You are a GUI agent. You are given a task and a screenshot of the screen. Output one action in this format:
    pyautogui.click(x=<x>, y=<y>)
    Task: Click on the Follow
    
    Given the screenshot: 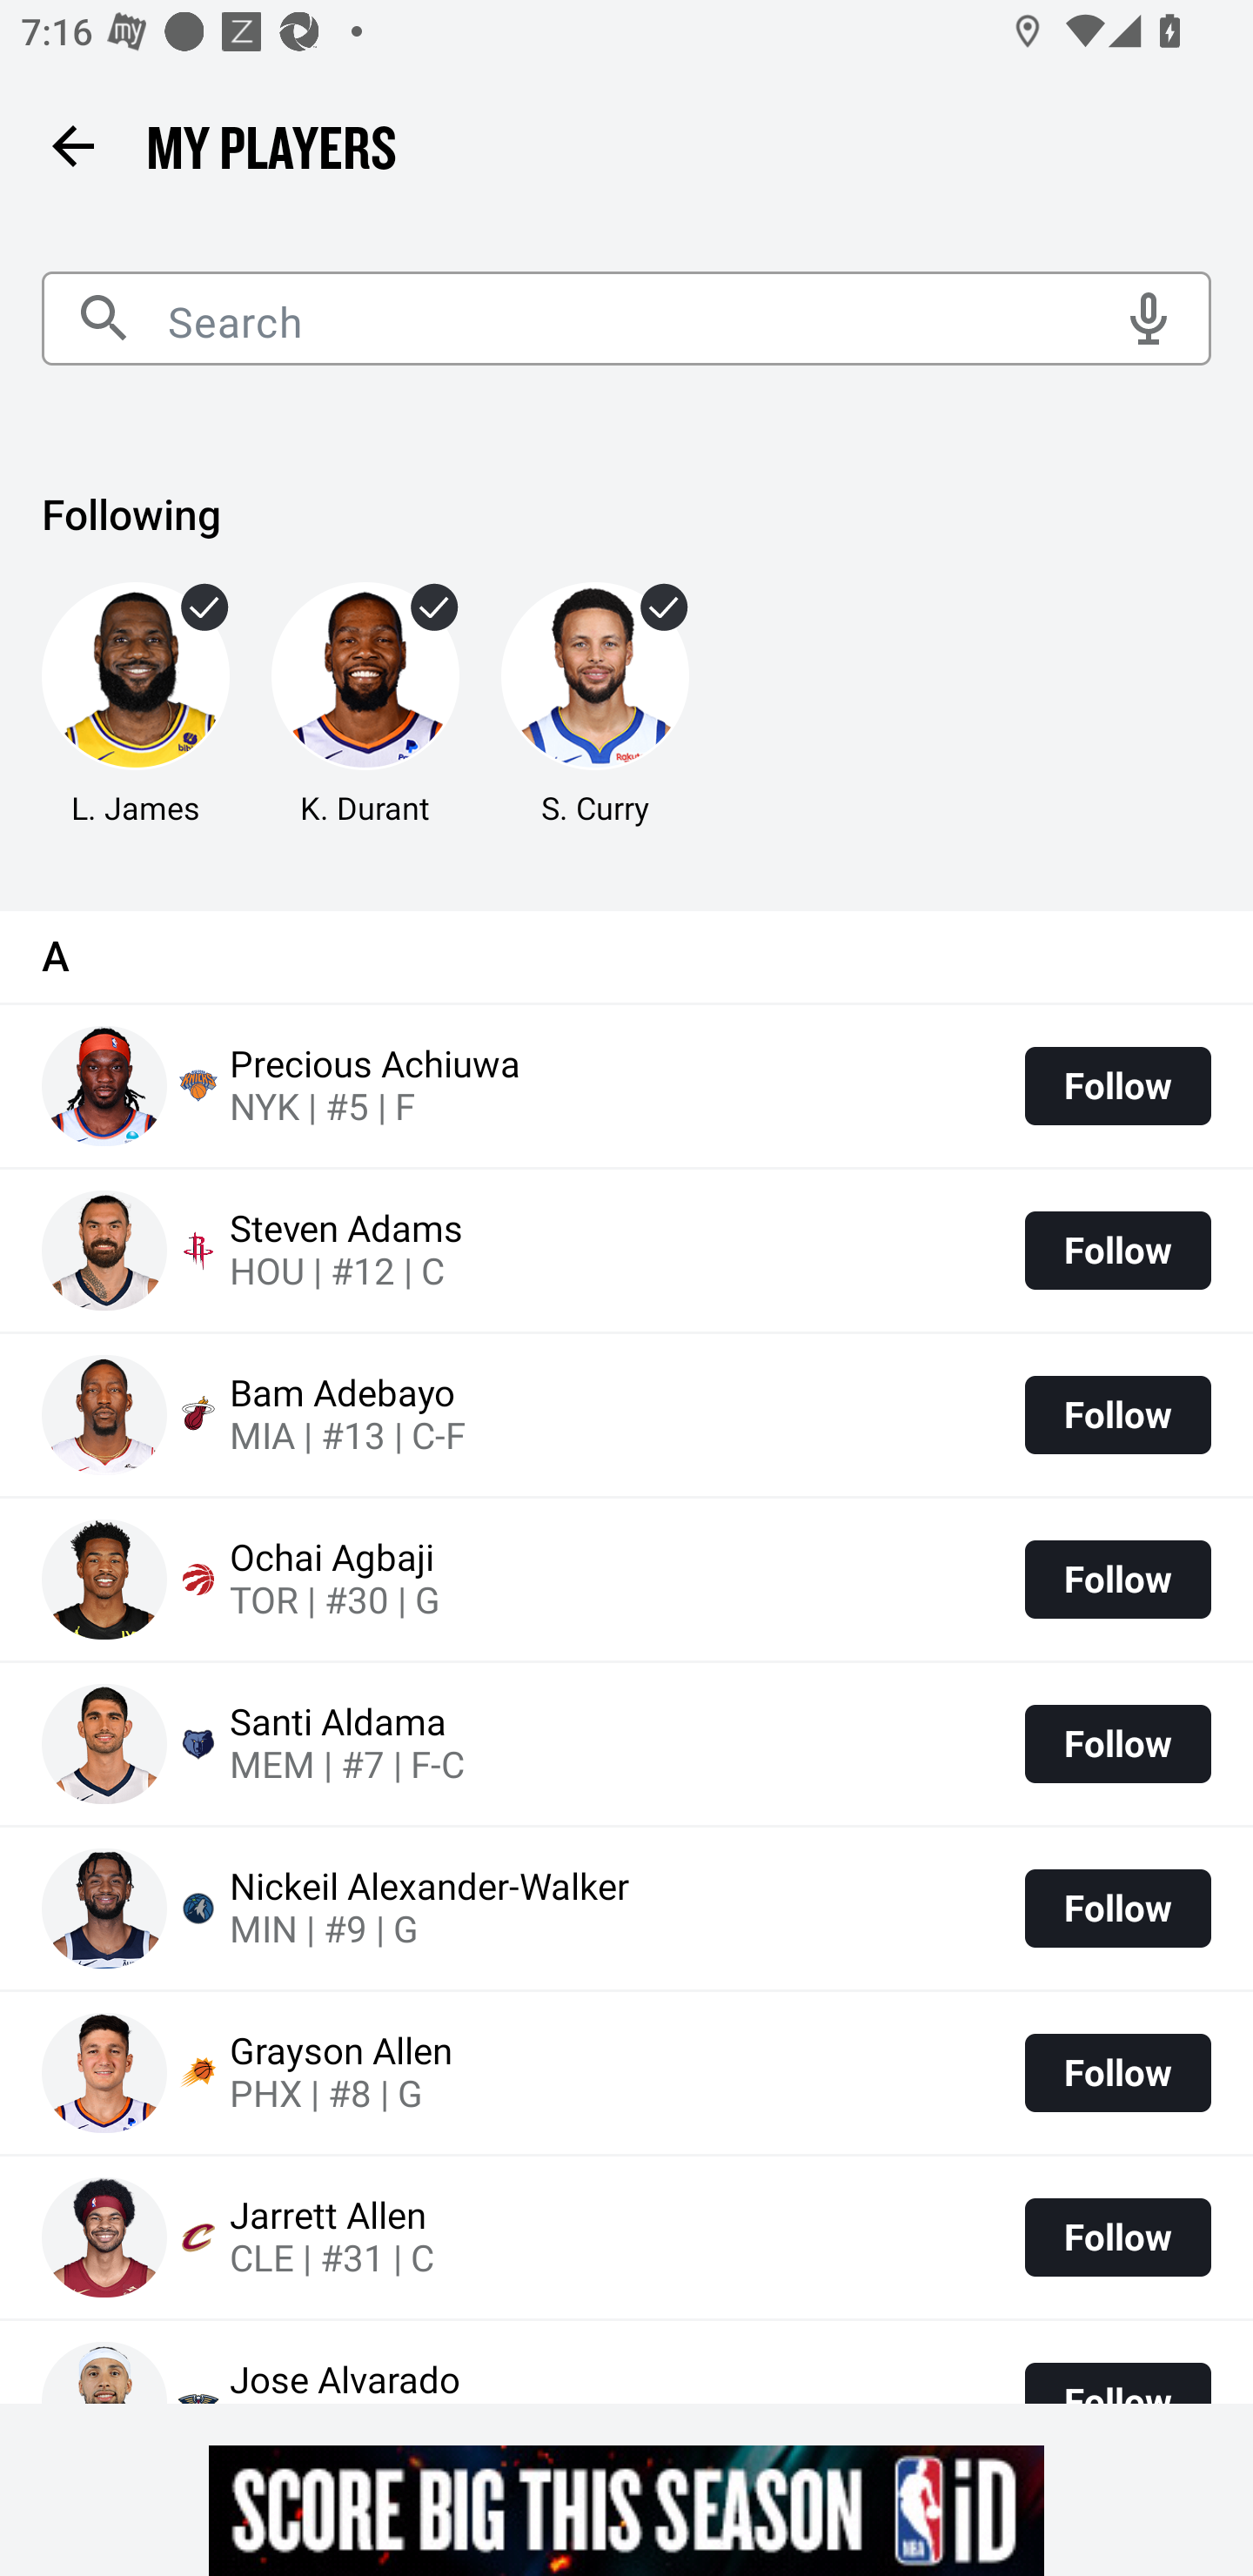 What is the action you would take?
    pyautogui.click(x=1117, y=1580)
    